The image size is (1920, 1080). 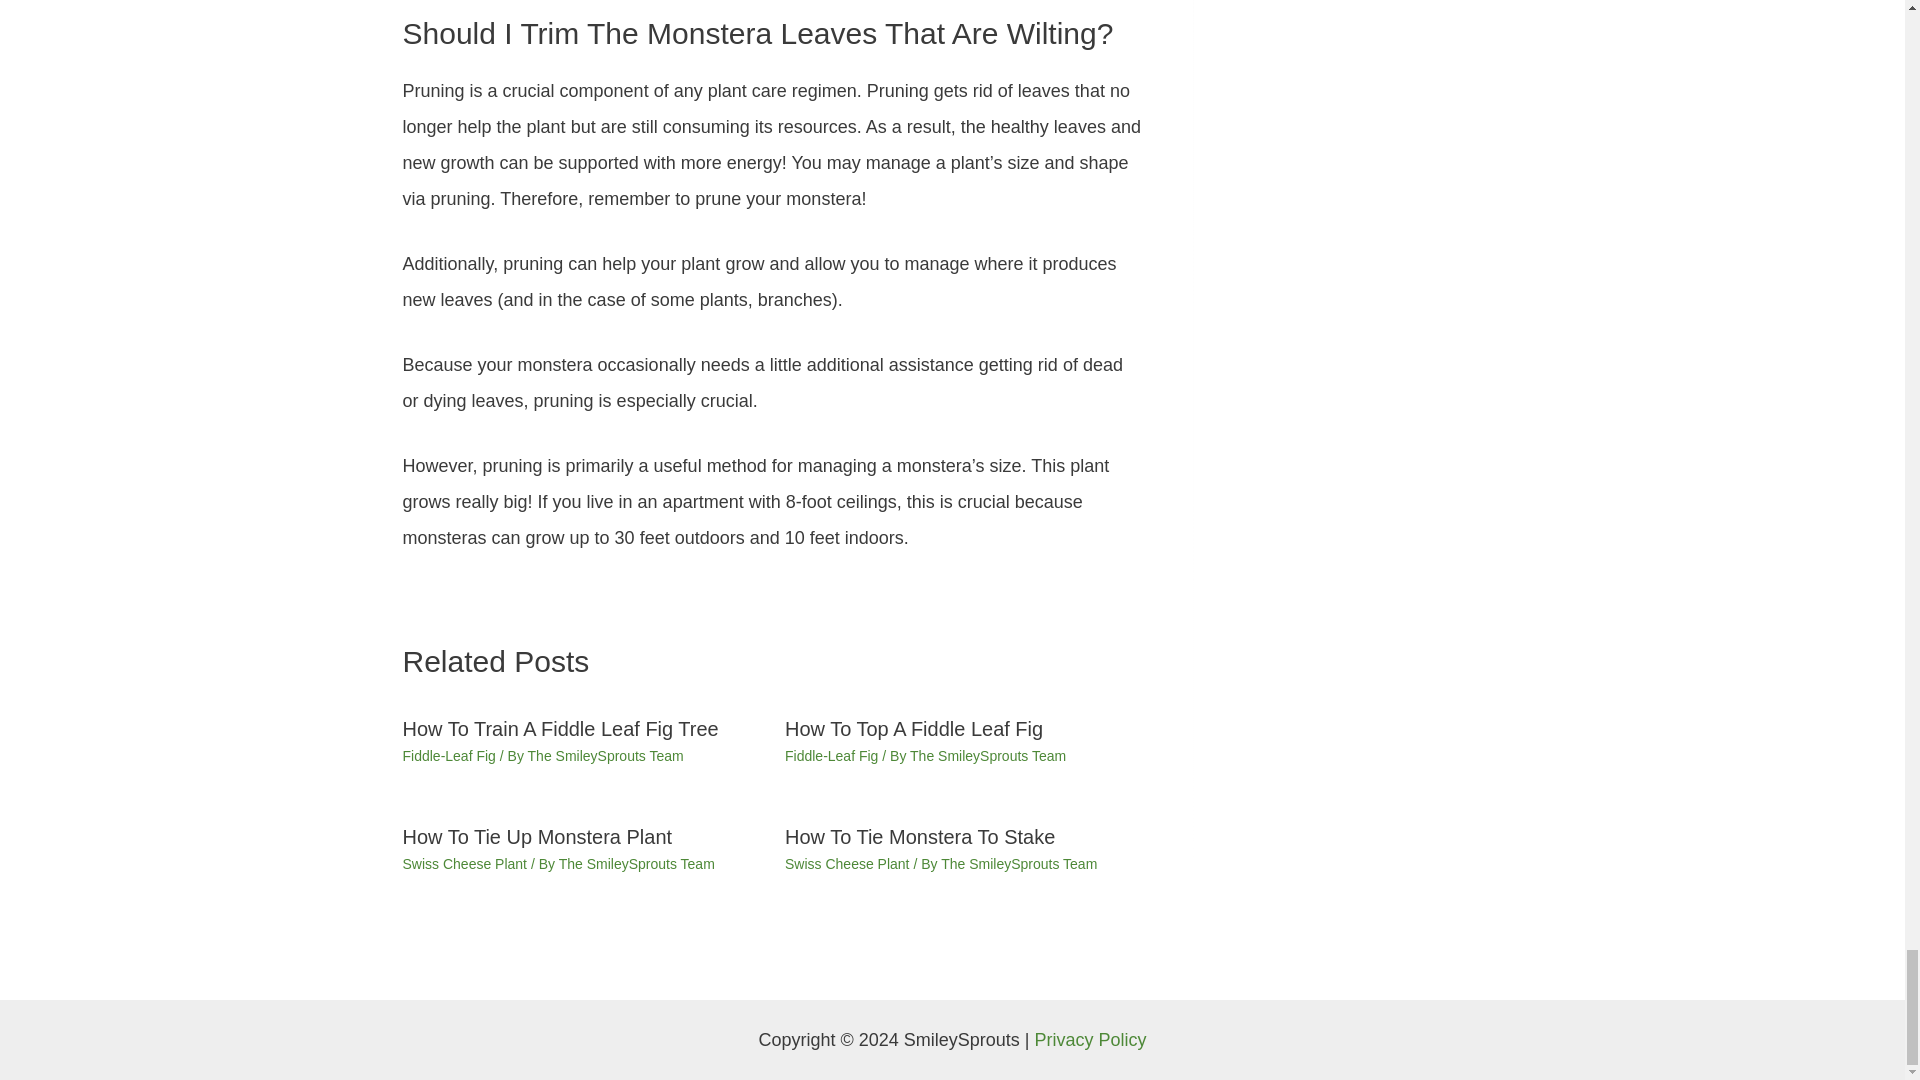 What do you see at coordinates (831, 756) in the screenshot?
I see `Fiddle-Leaf Fig` at bounding box center [831, 756].